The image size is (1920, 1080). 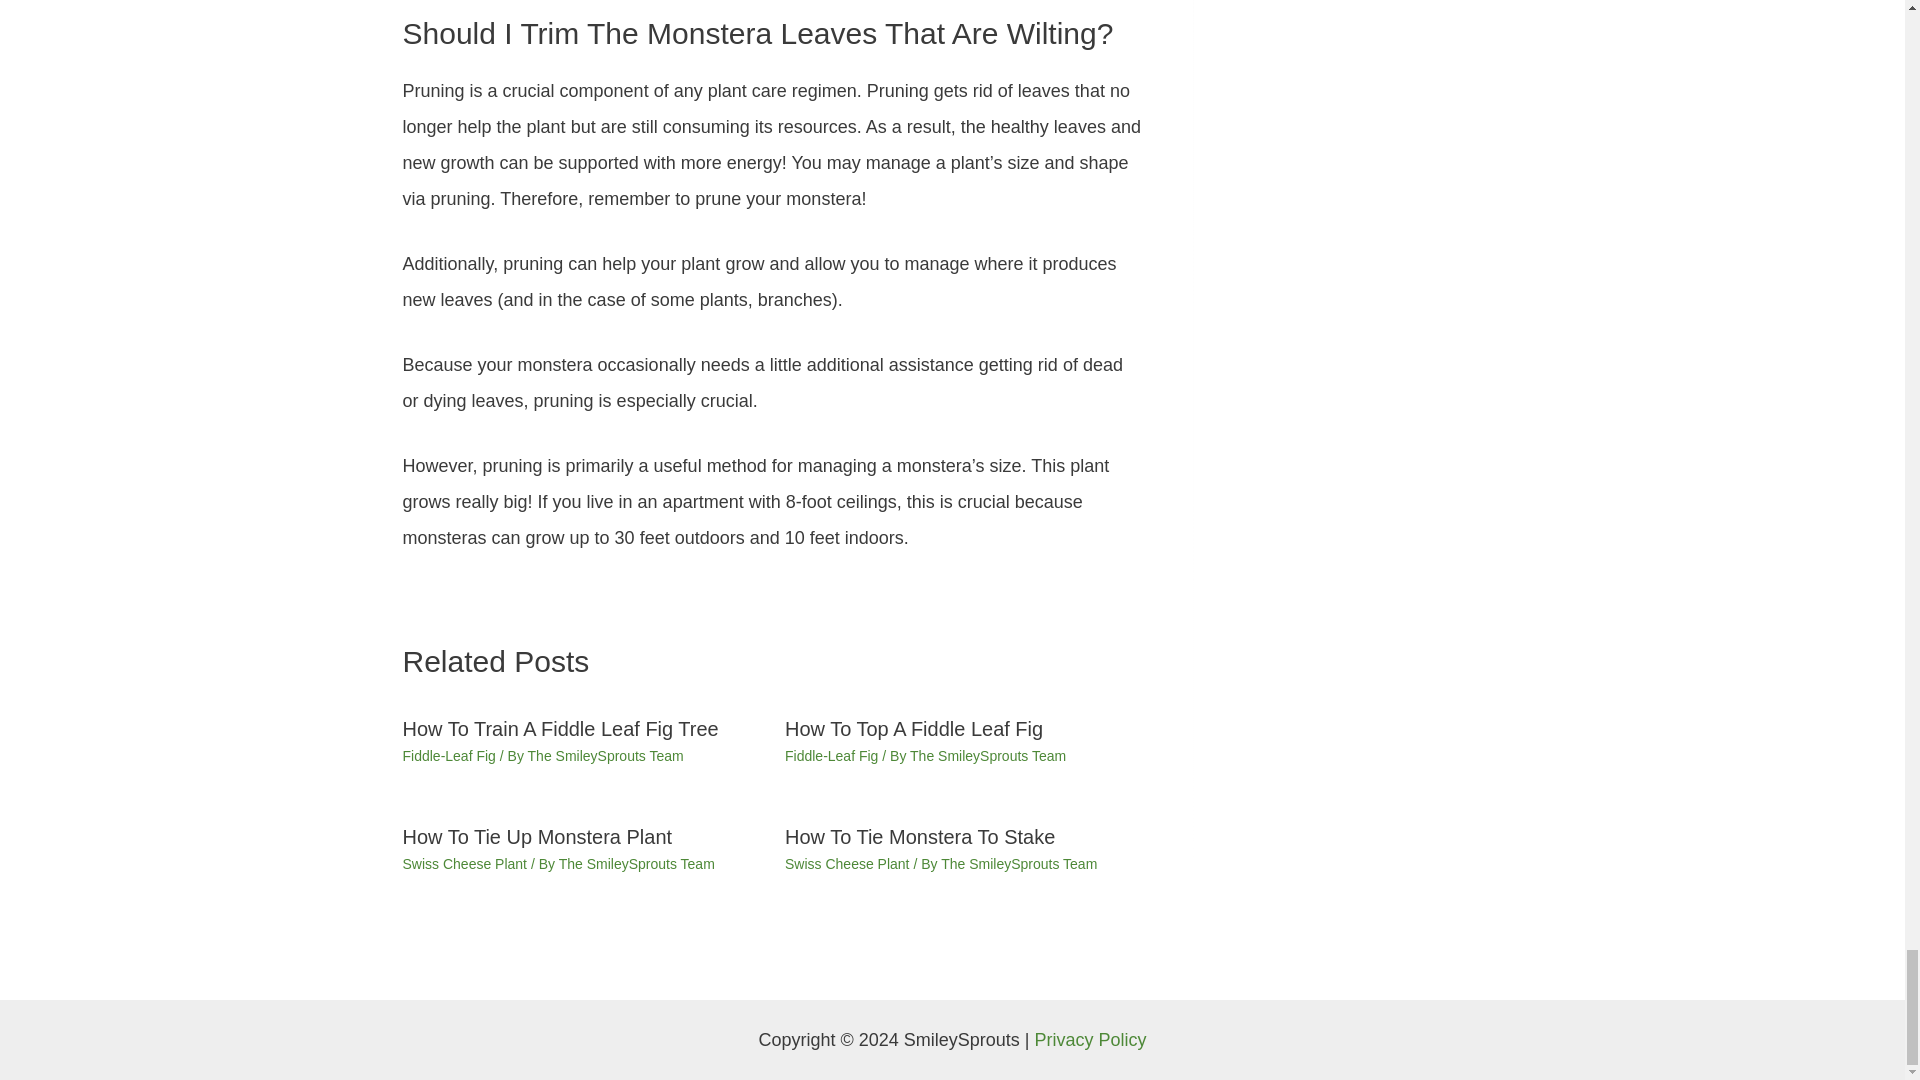 What do you see at coordinates (831, 756) in the screenshot?
I see `Fiddle-Leaf Fig` at bounding box center [831, 756].